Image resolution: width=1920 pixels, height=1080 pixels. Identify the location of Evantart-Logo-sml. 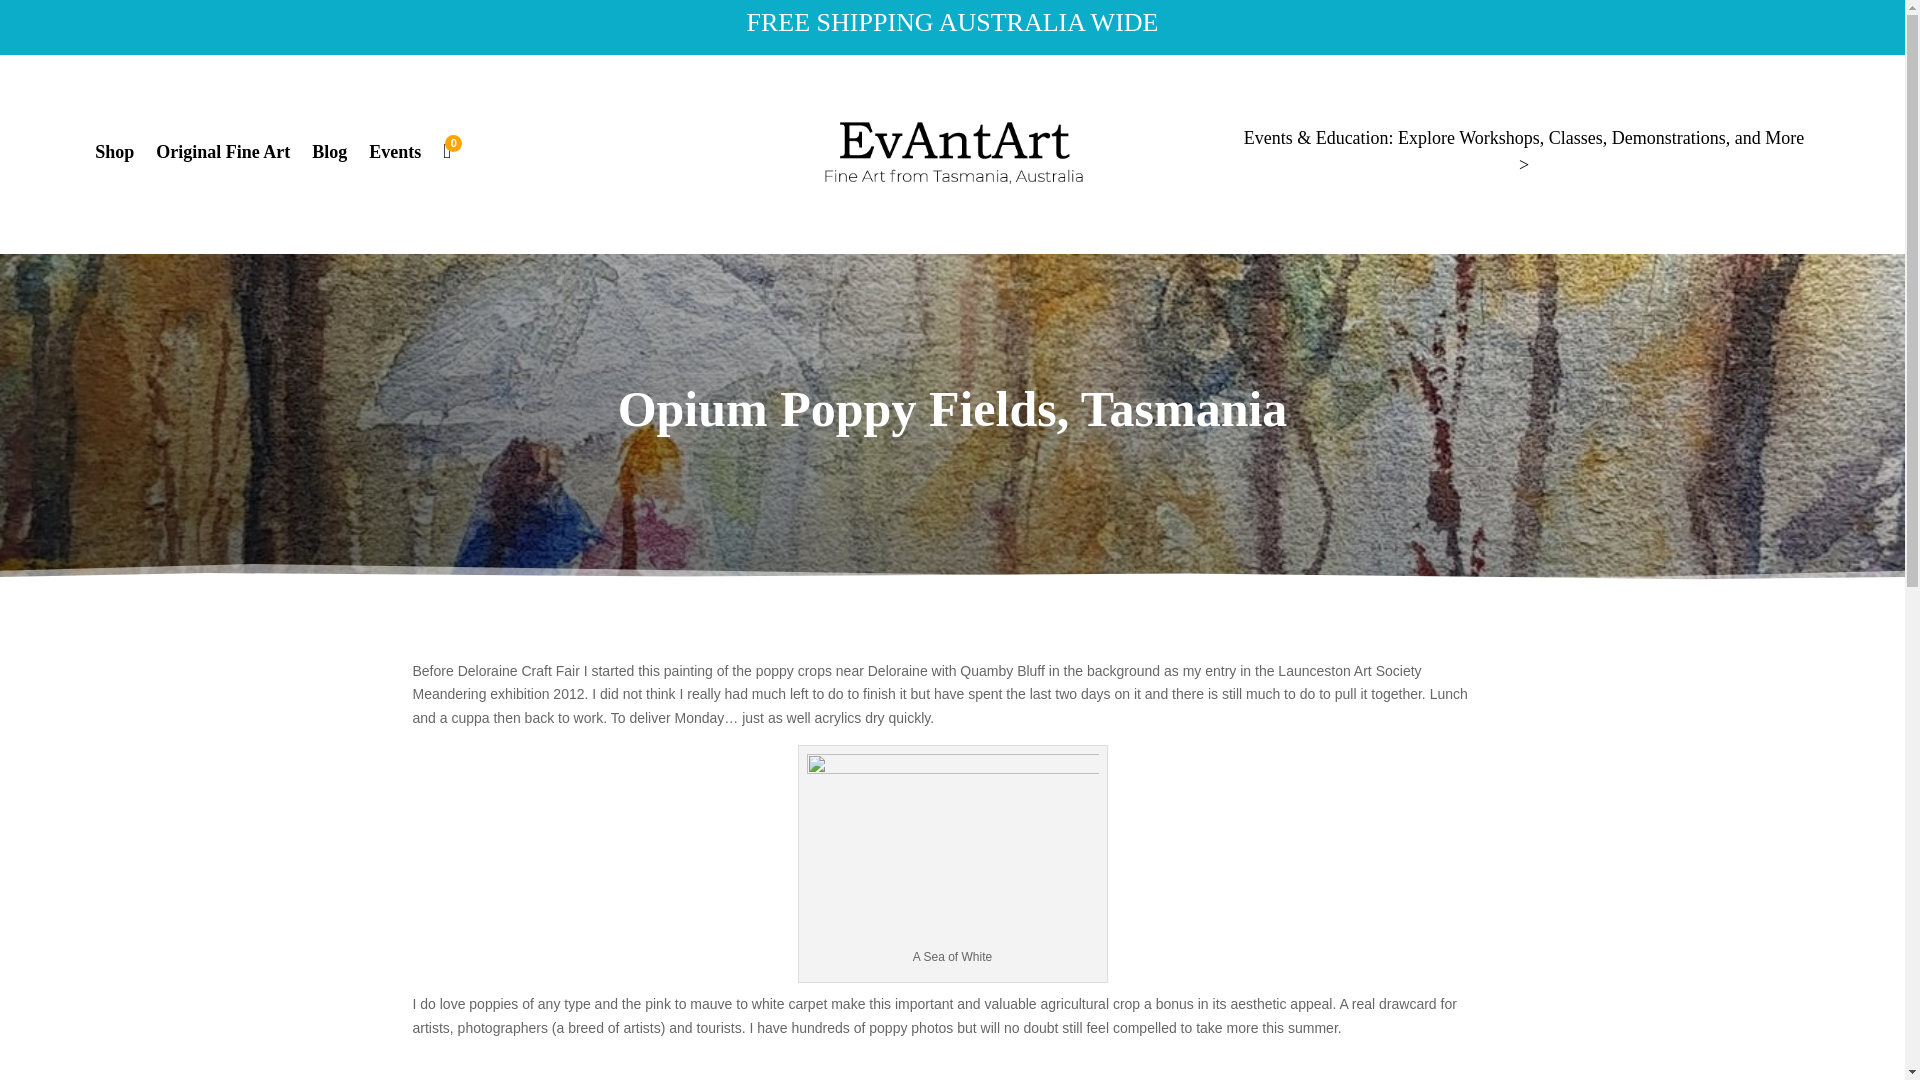
(953, 152).